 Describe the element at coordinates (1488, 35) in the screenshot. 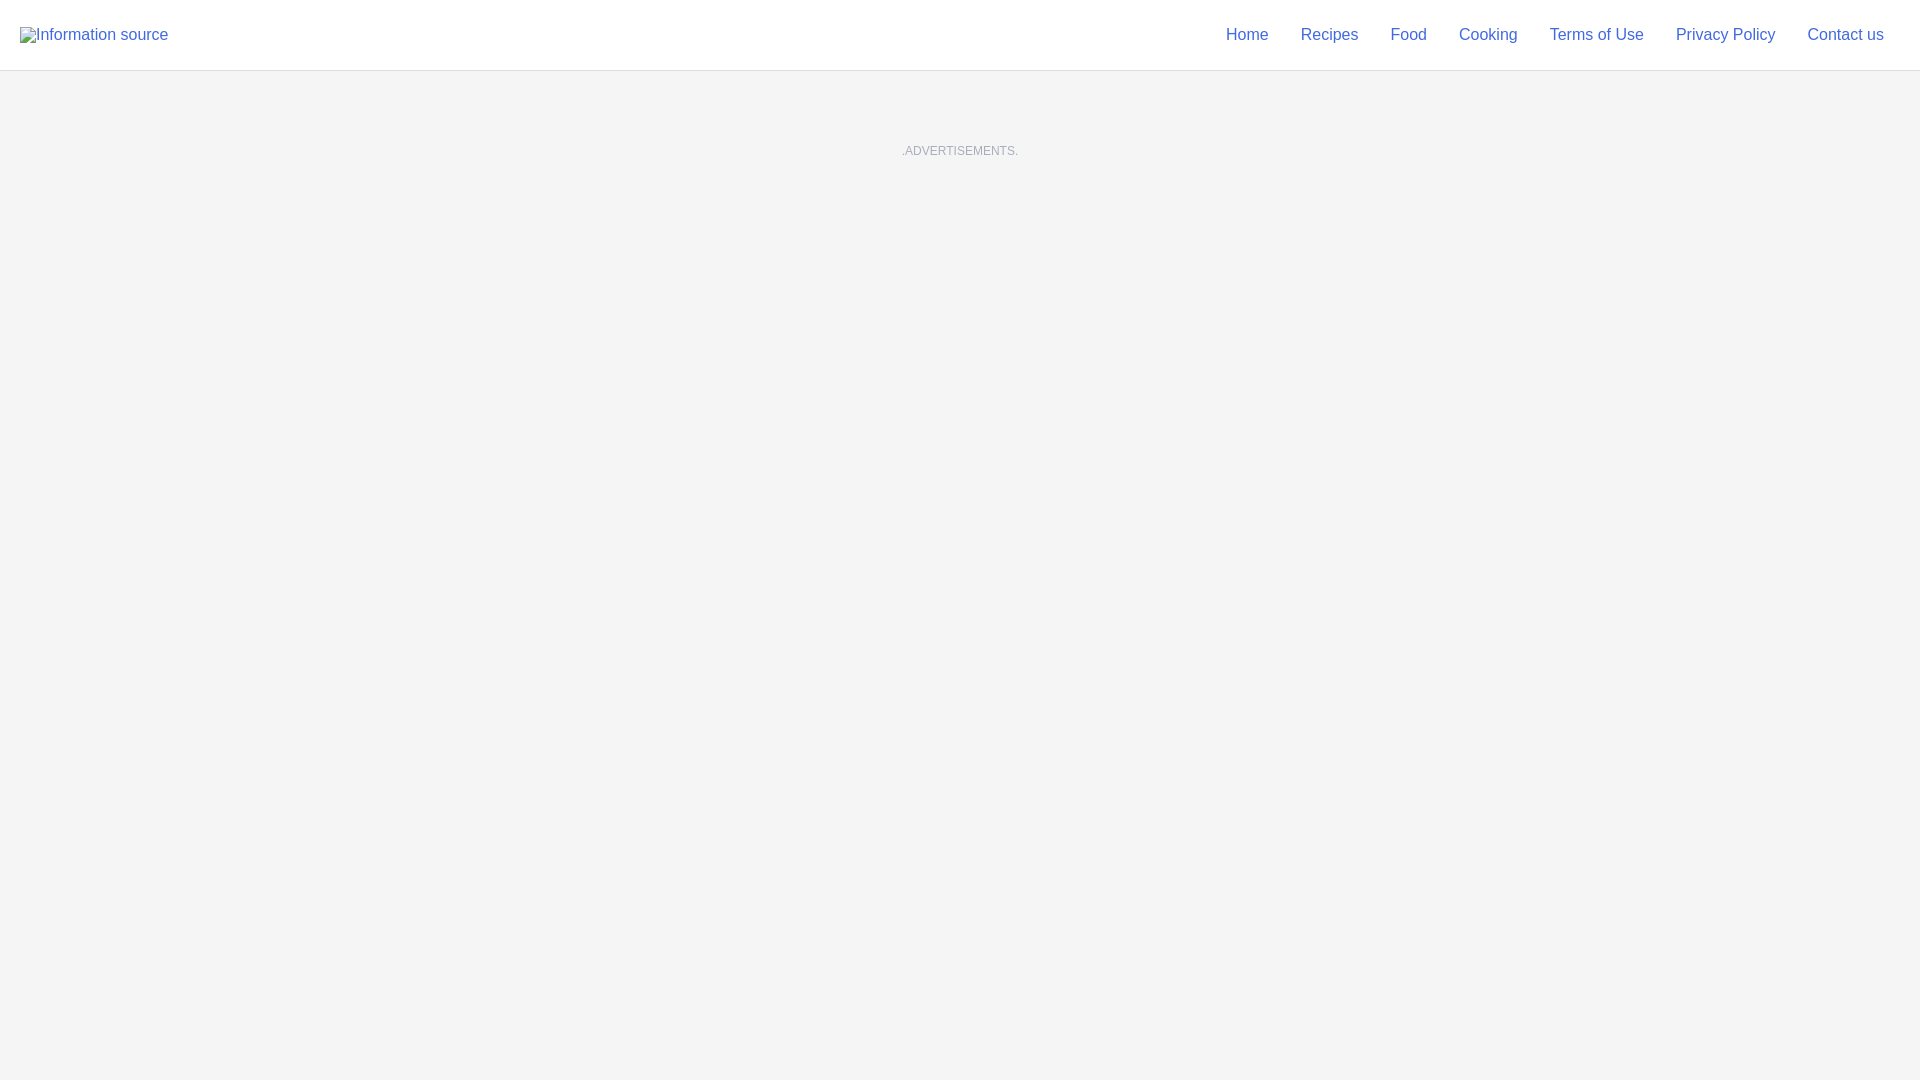

I see `Cooking` at that location.